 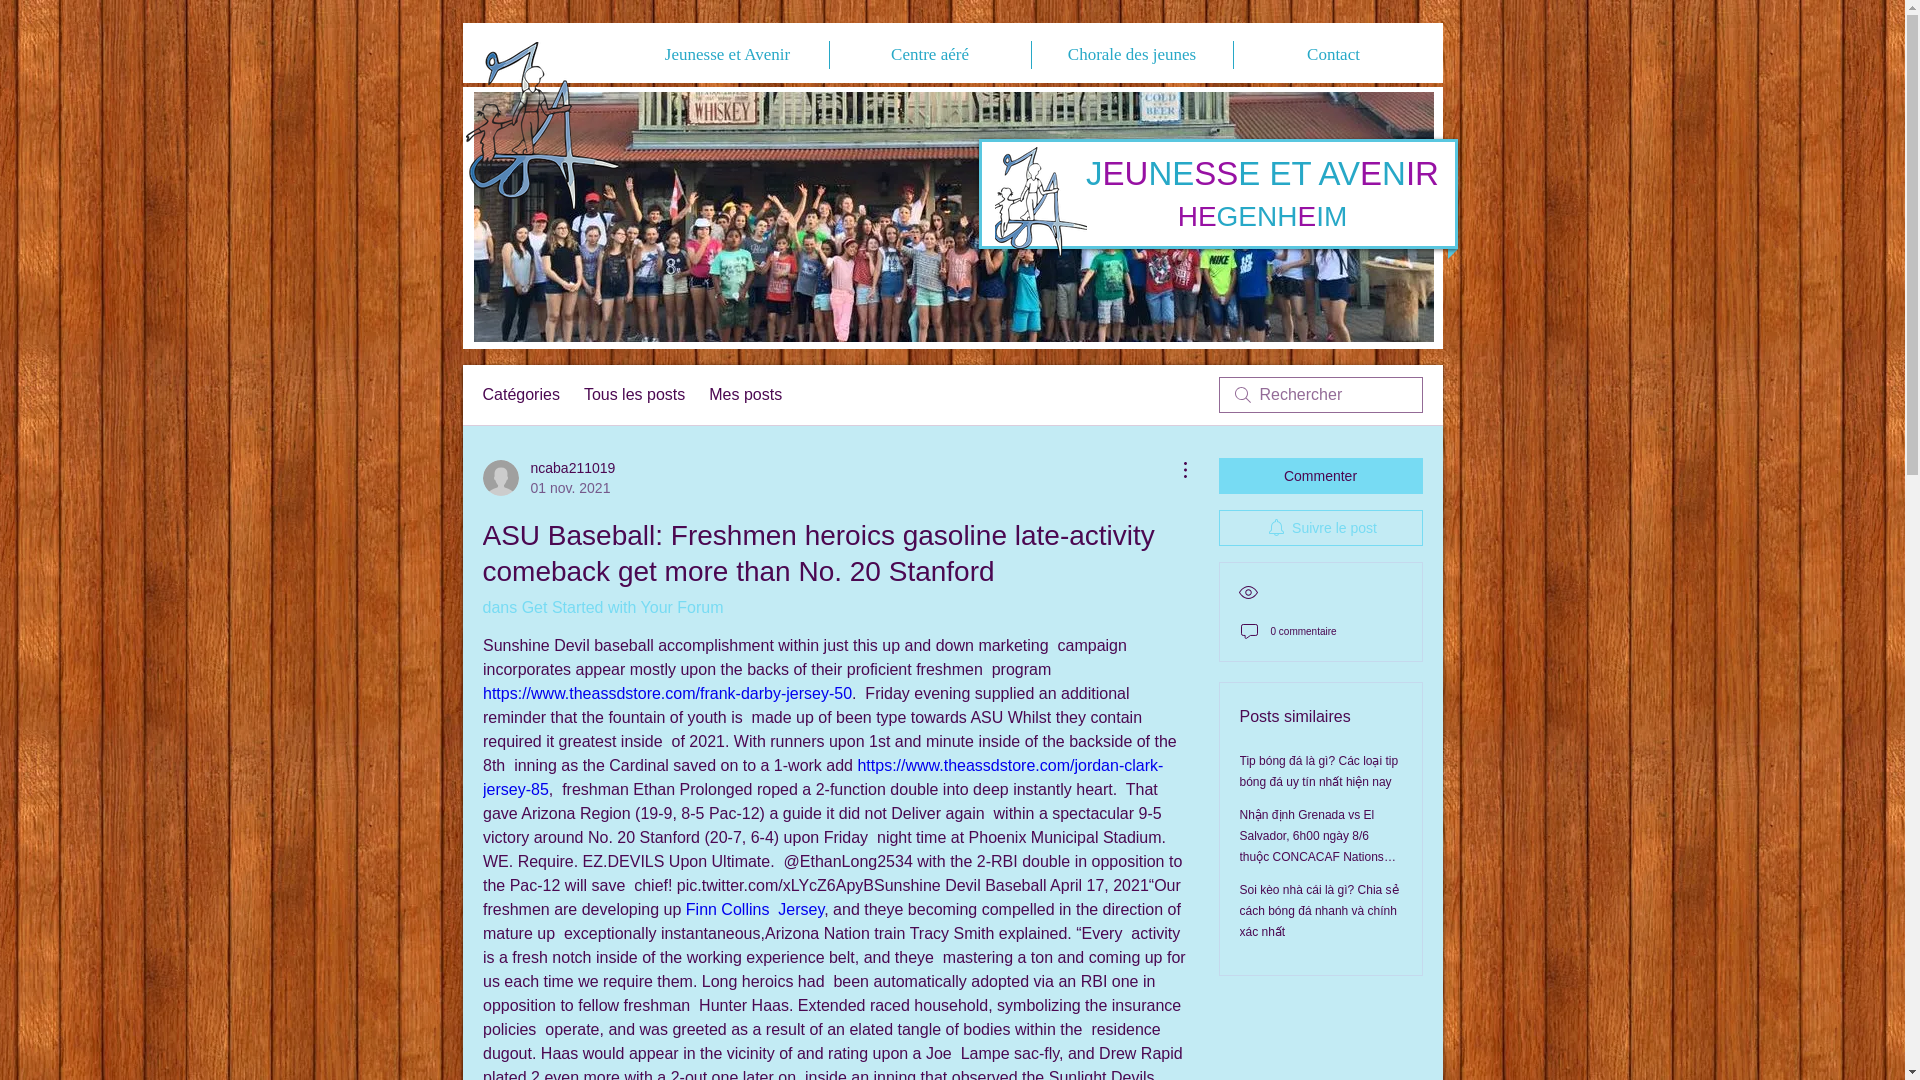 I want to click on Mes posts, so click(x=548, y=477).